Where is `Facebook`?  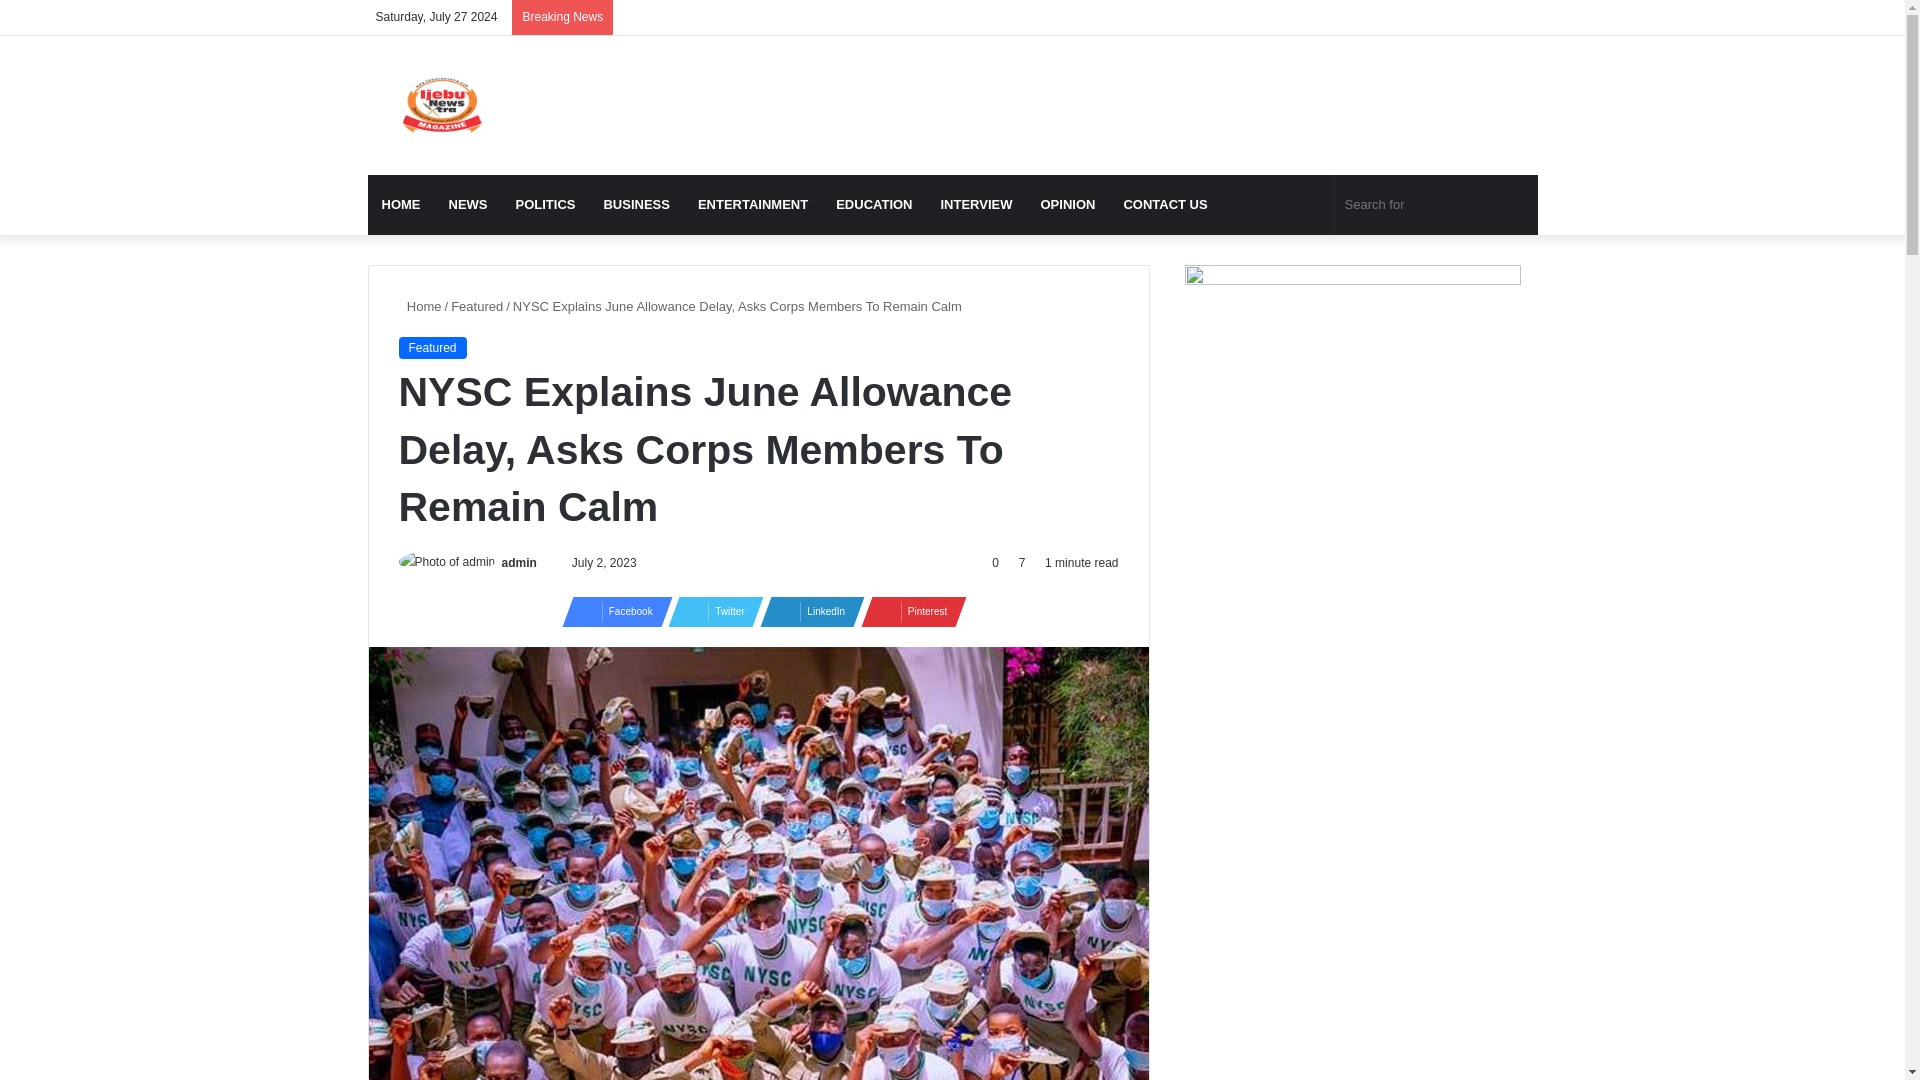 Facebook is located at coordinates (611, 612).